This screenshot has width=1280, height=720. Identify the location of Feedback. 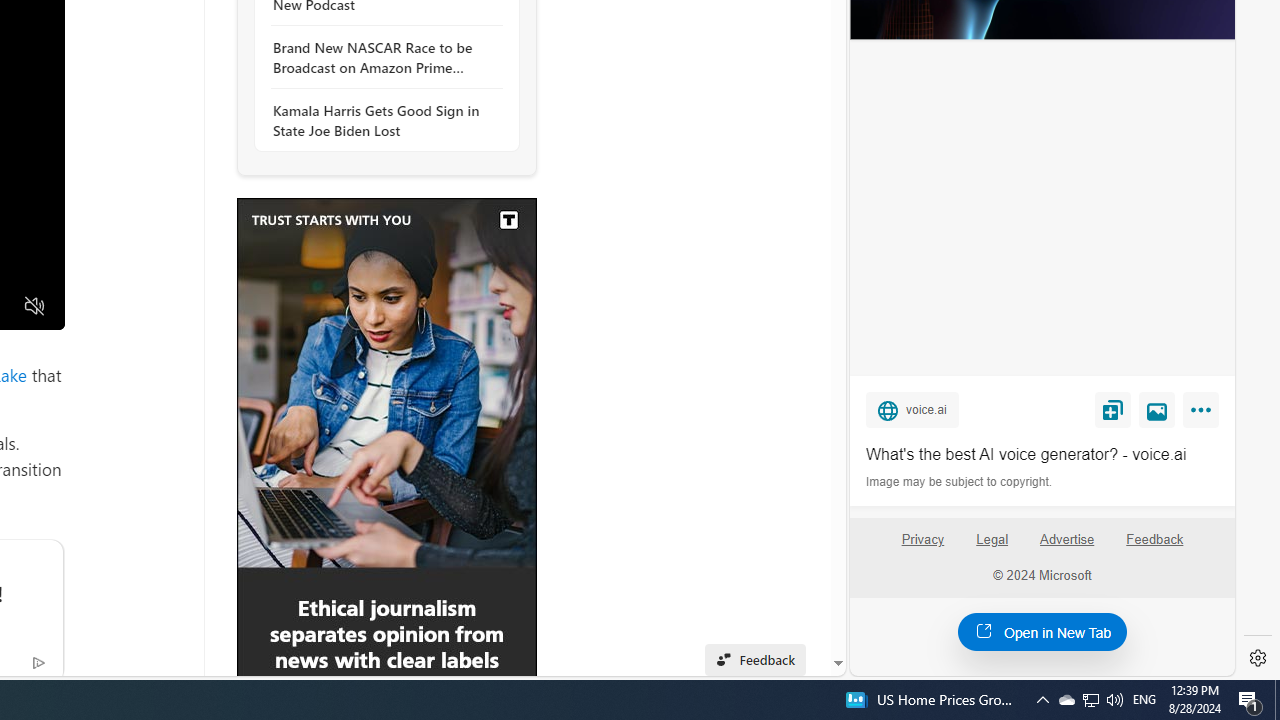
(1154, 547).